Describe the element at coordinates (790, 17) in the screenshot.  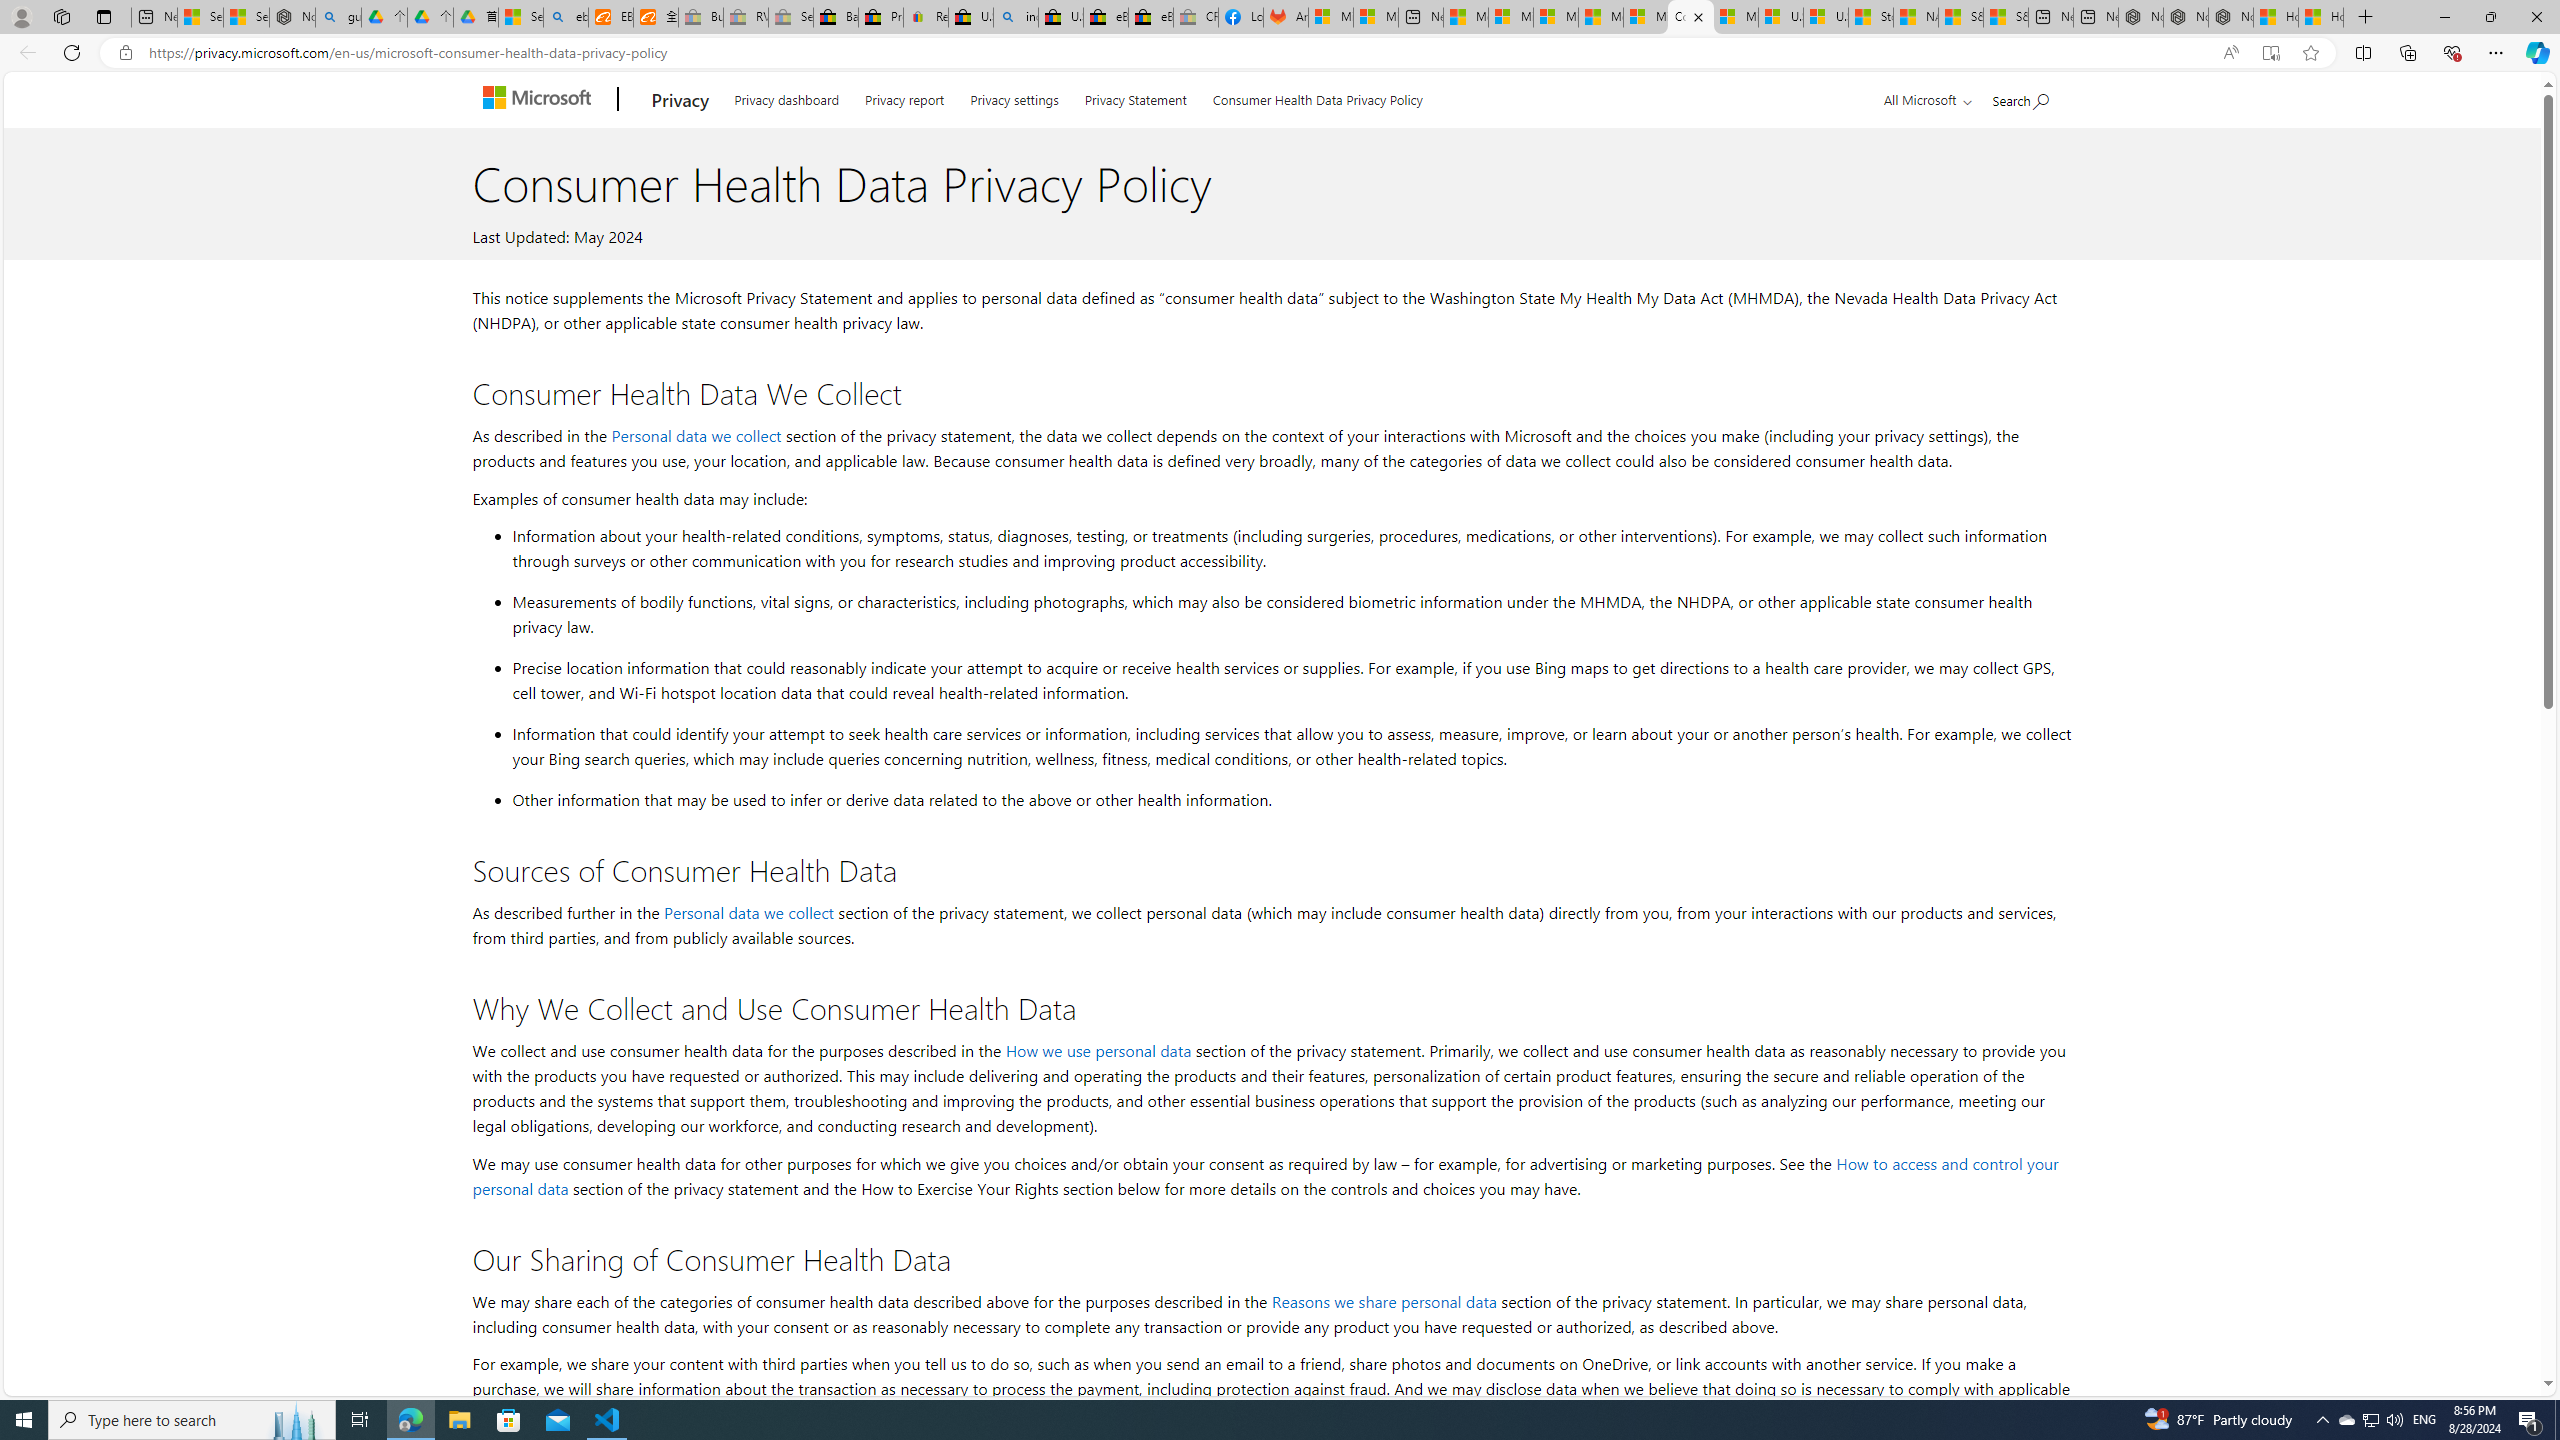
I see `Sell worldwide with eBay - Sleeping` at that location.